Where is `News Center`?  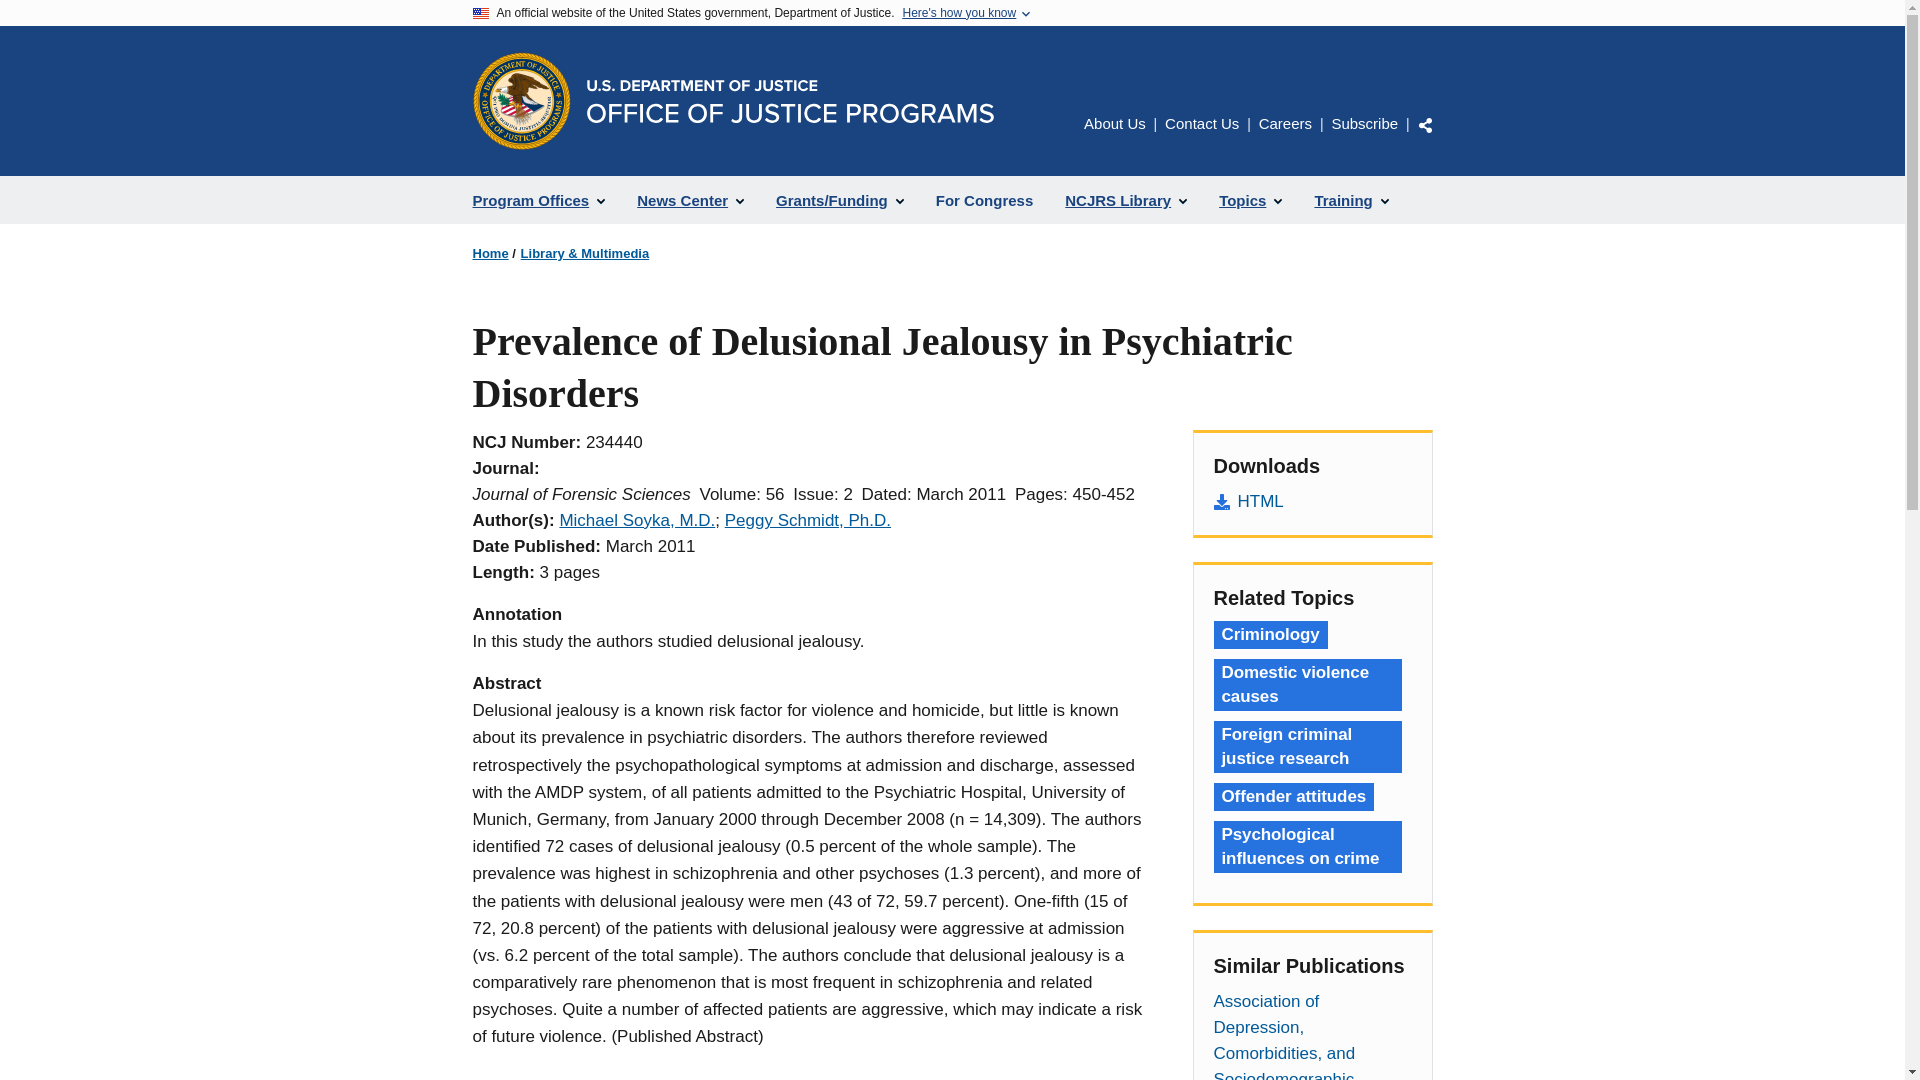
News Center is located at coordinates (690, 200).